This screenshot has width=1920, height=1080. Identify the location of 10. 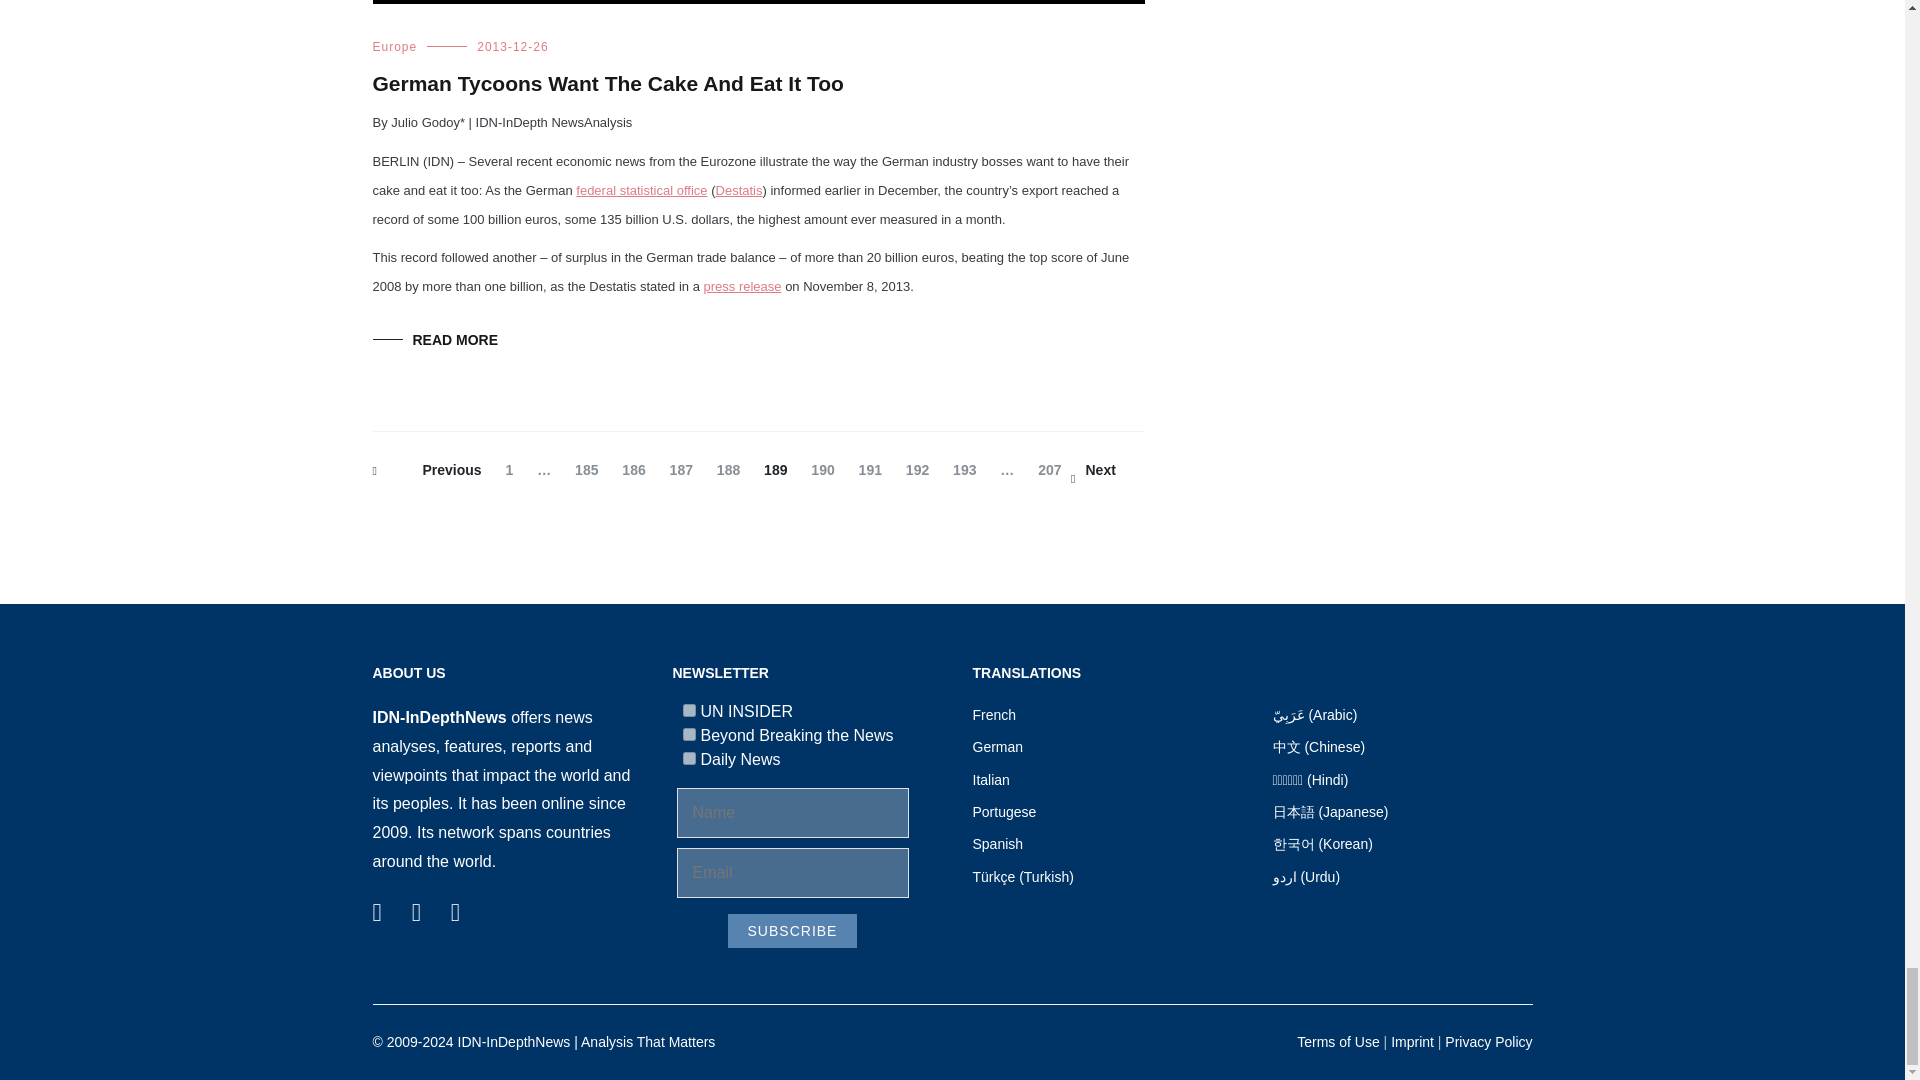
(688, 758).